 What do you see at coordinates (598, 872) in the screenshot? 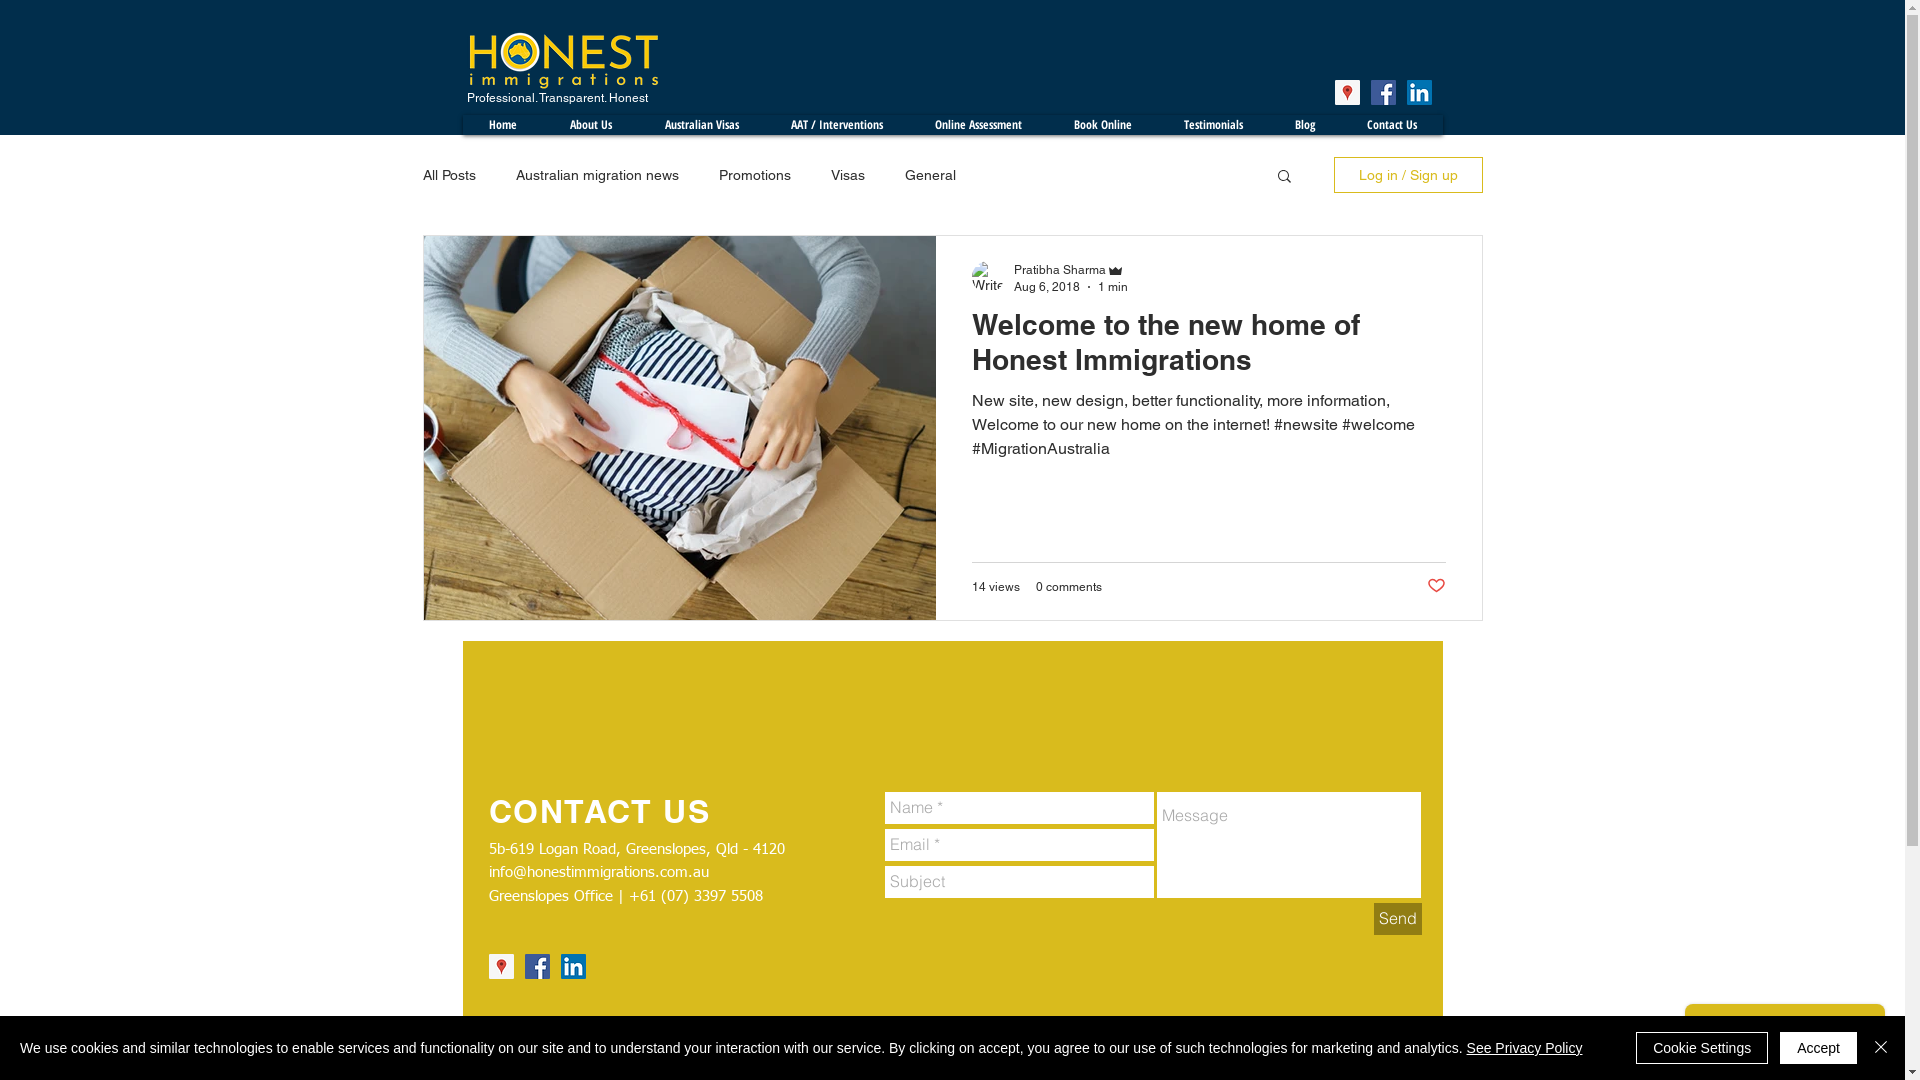
I see `info@honestimmigrations.com.au` at bounding box center [598, 872].